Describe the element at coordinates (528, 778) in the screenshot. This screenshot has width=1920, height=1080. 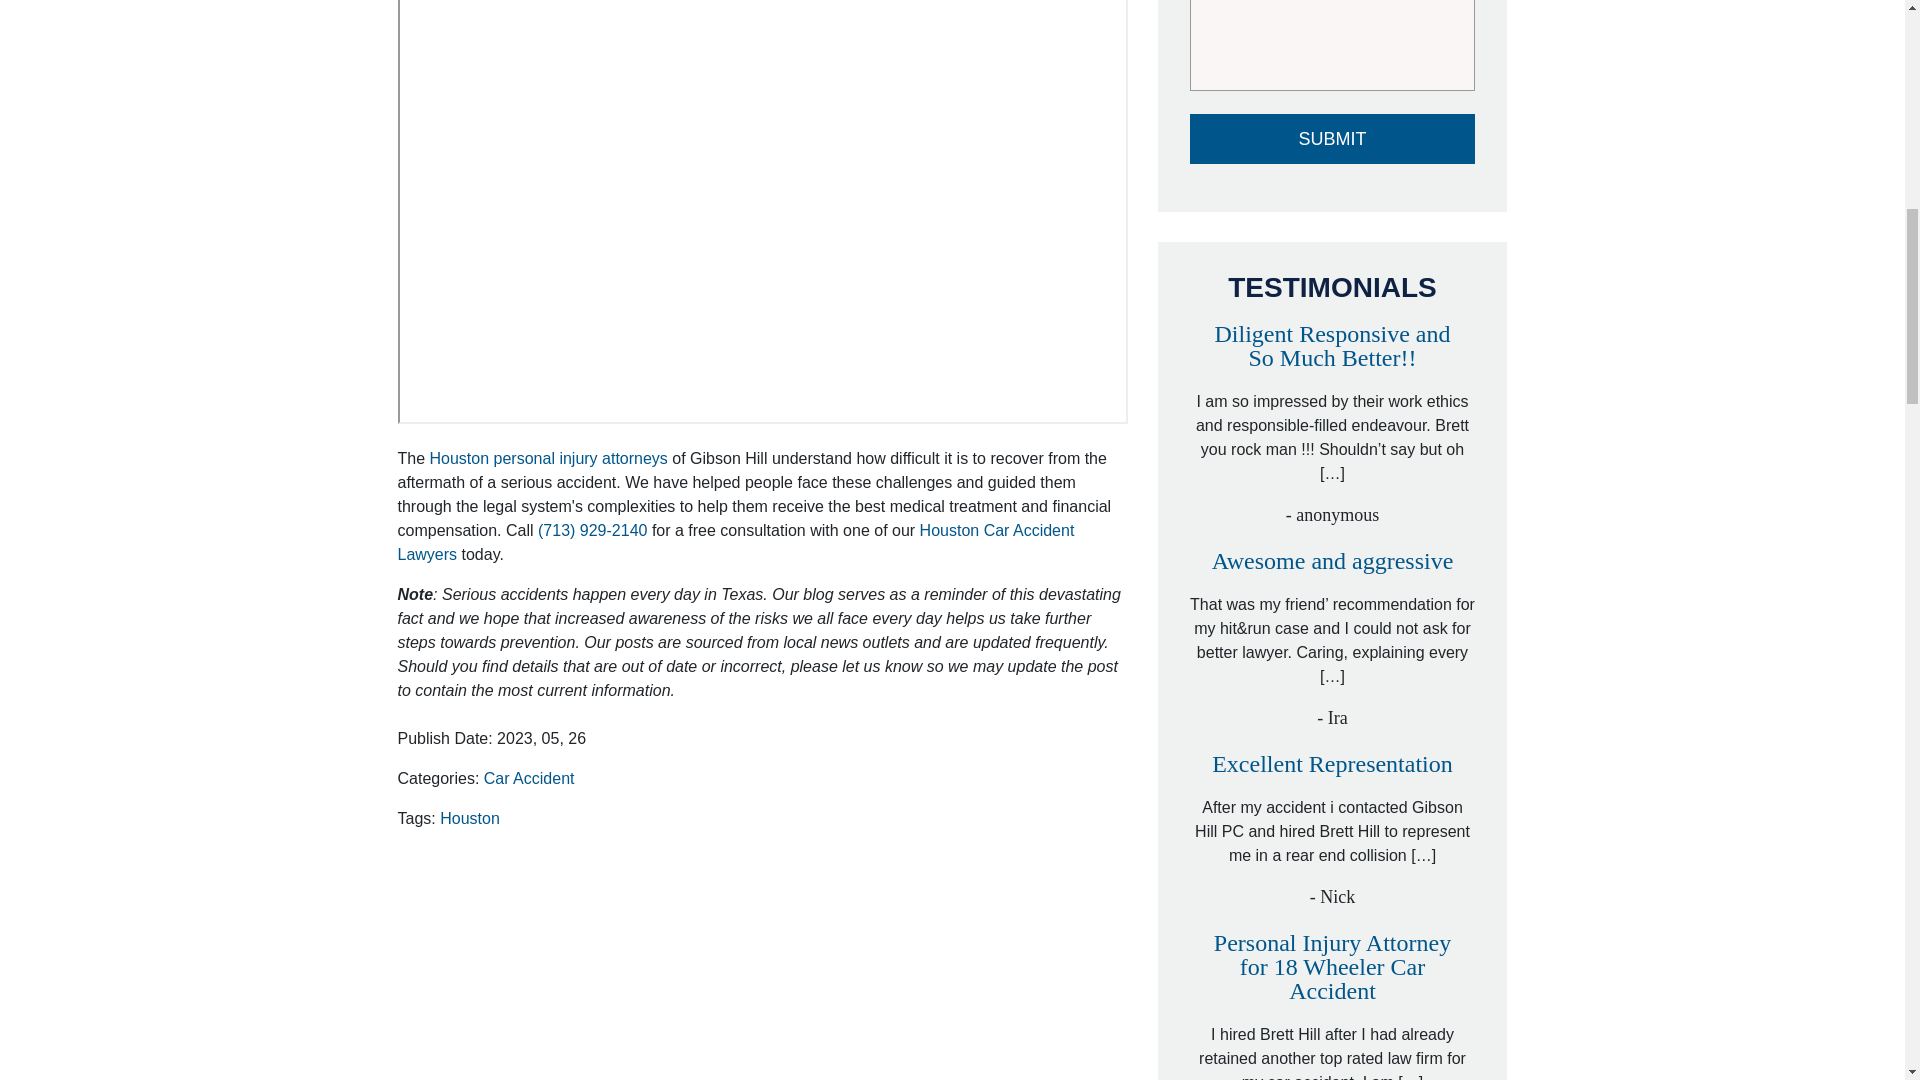
I see `Car Accident` at that location.